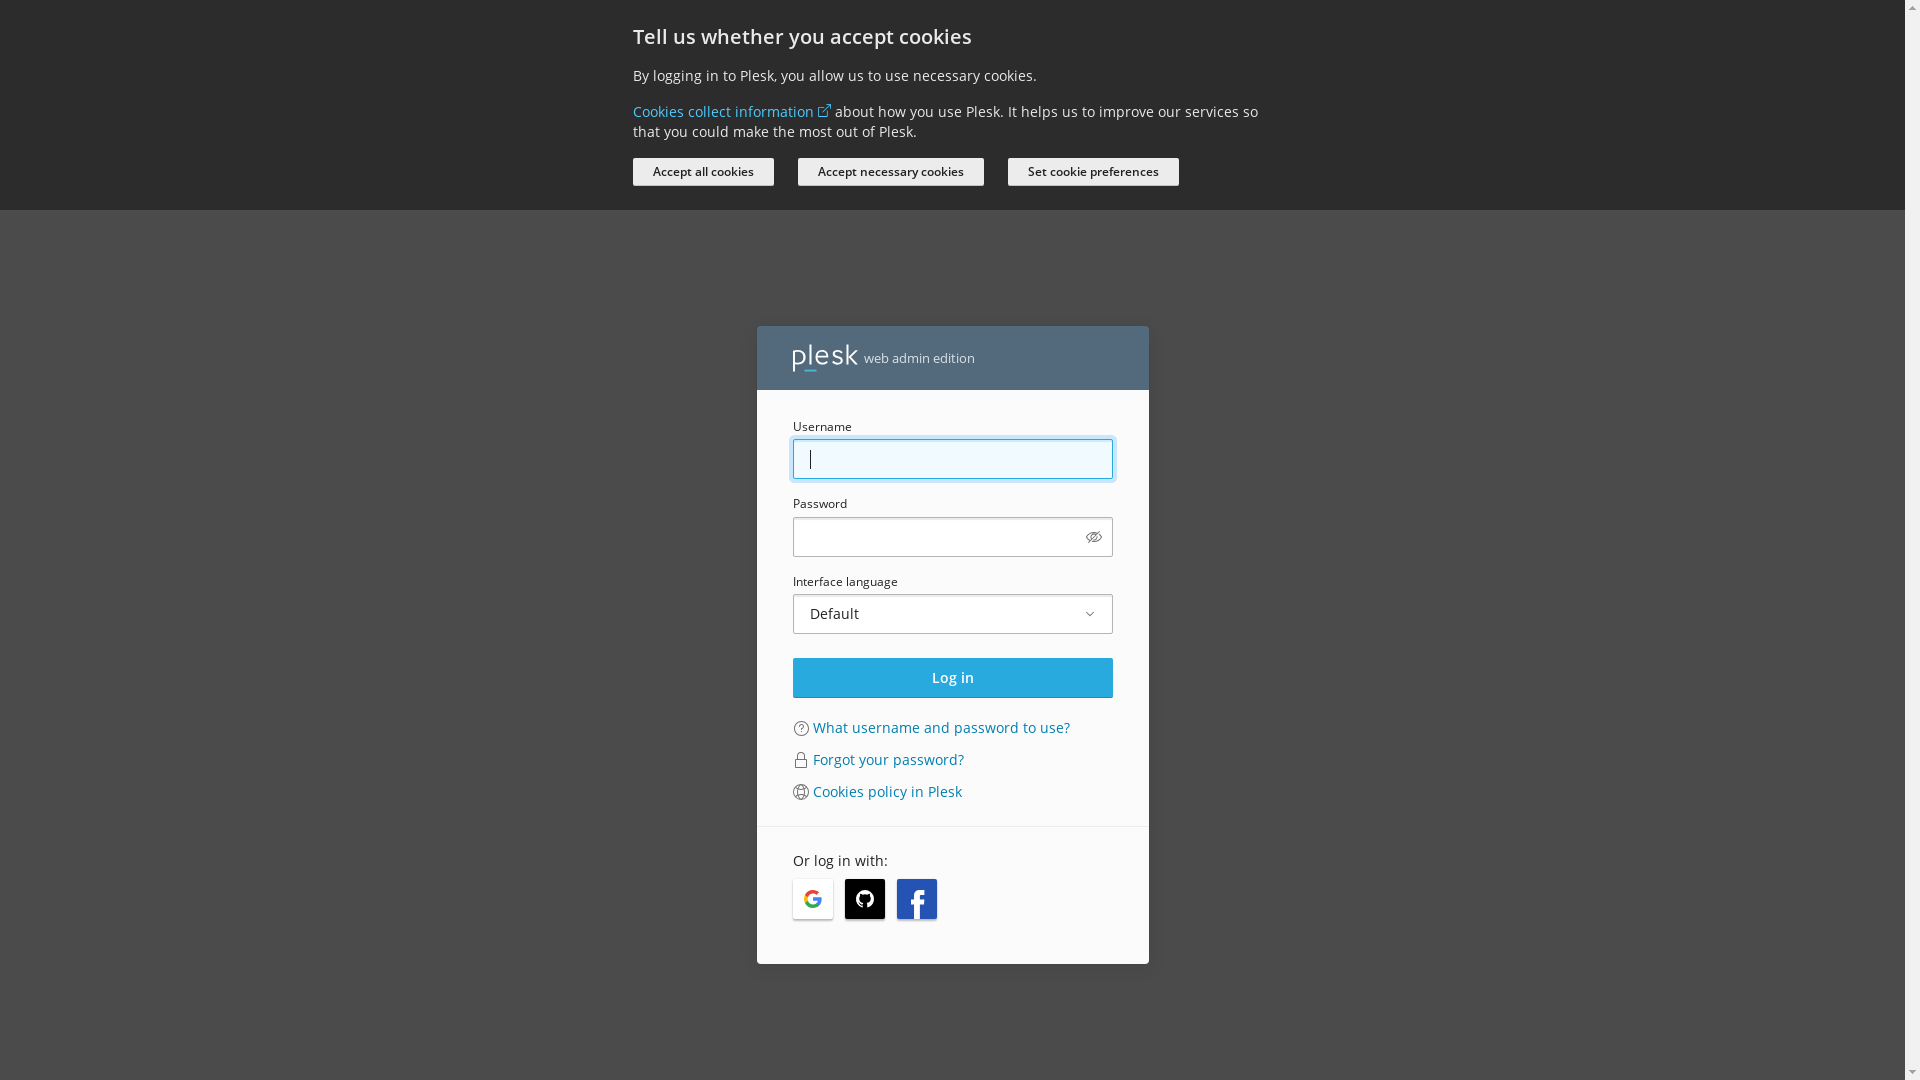  Describe the element at coordinates (888, 760) in the screenshot. I see `Forgot your password?` at that location.